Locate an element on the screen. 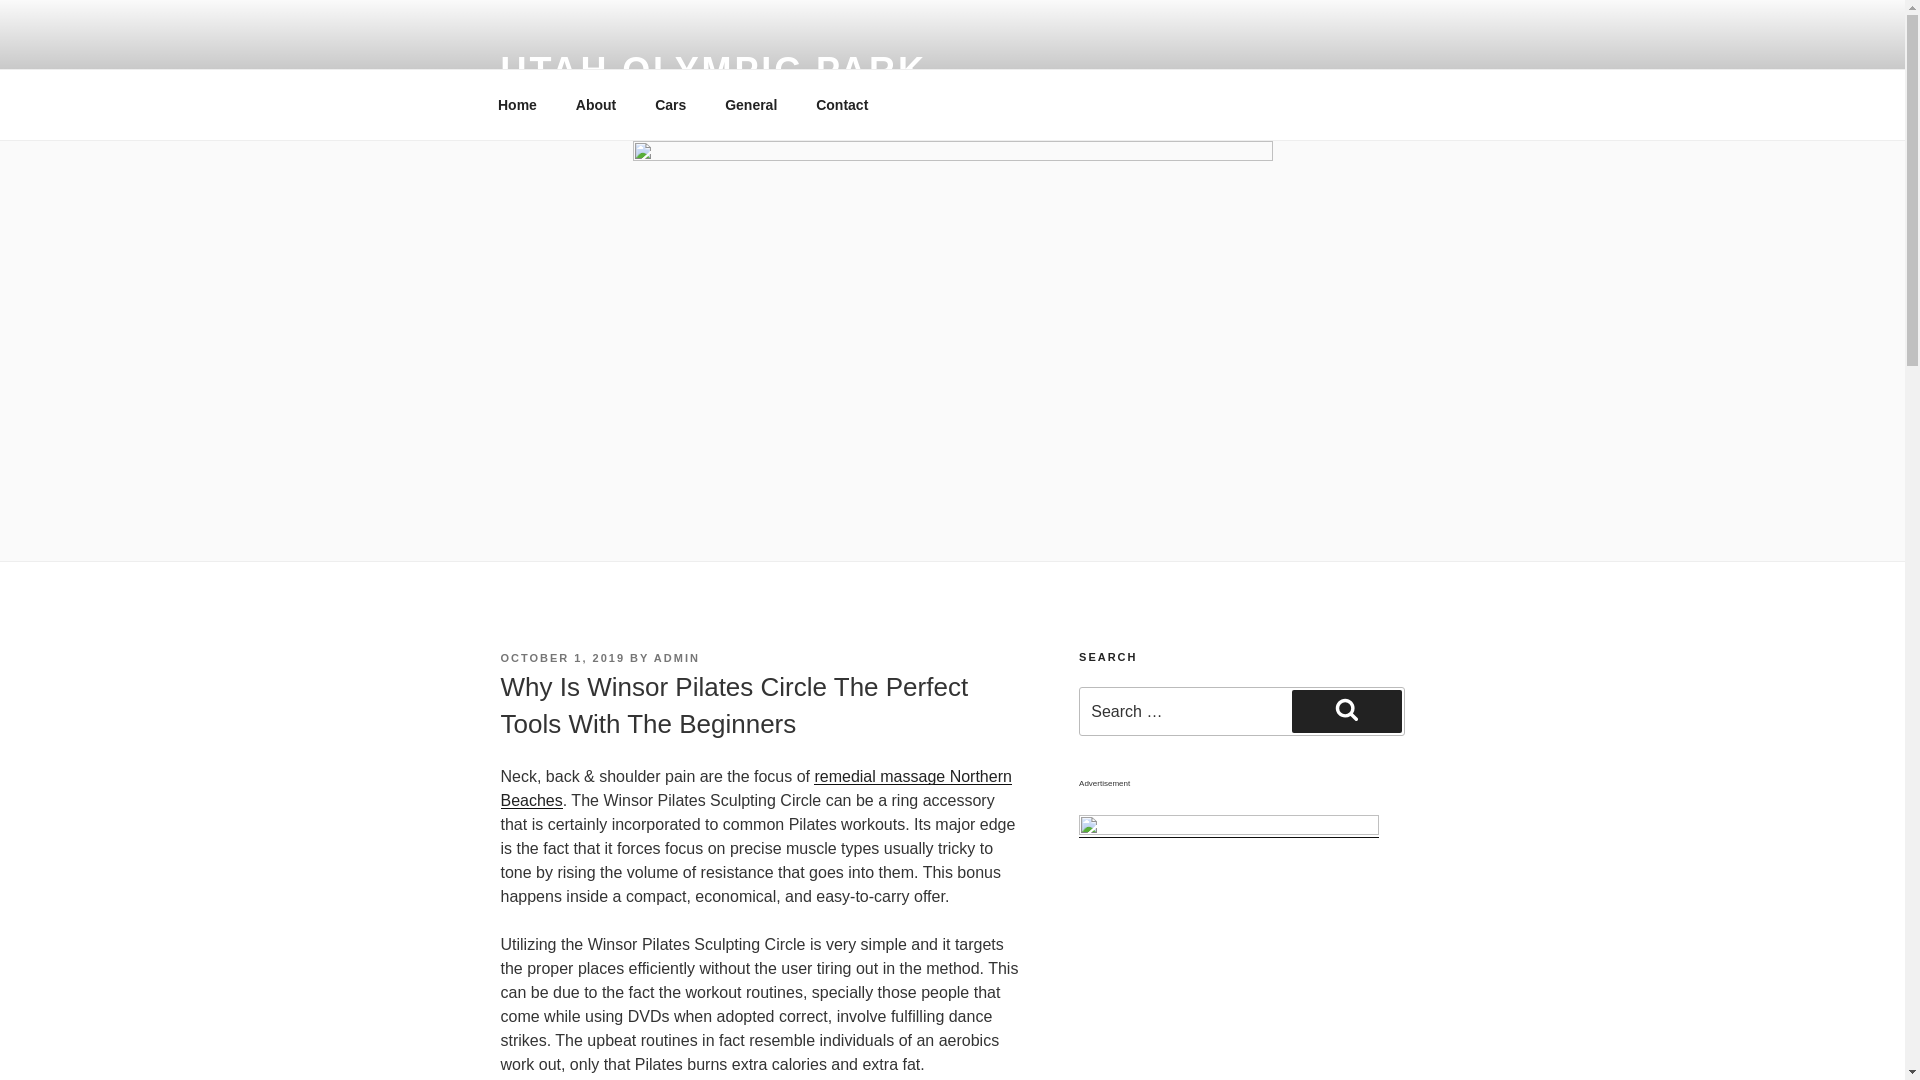  ADMIN is located at coordinates (677, 658).